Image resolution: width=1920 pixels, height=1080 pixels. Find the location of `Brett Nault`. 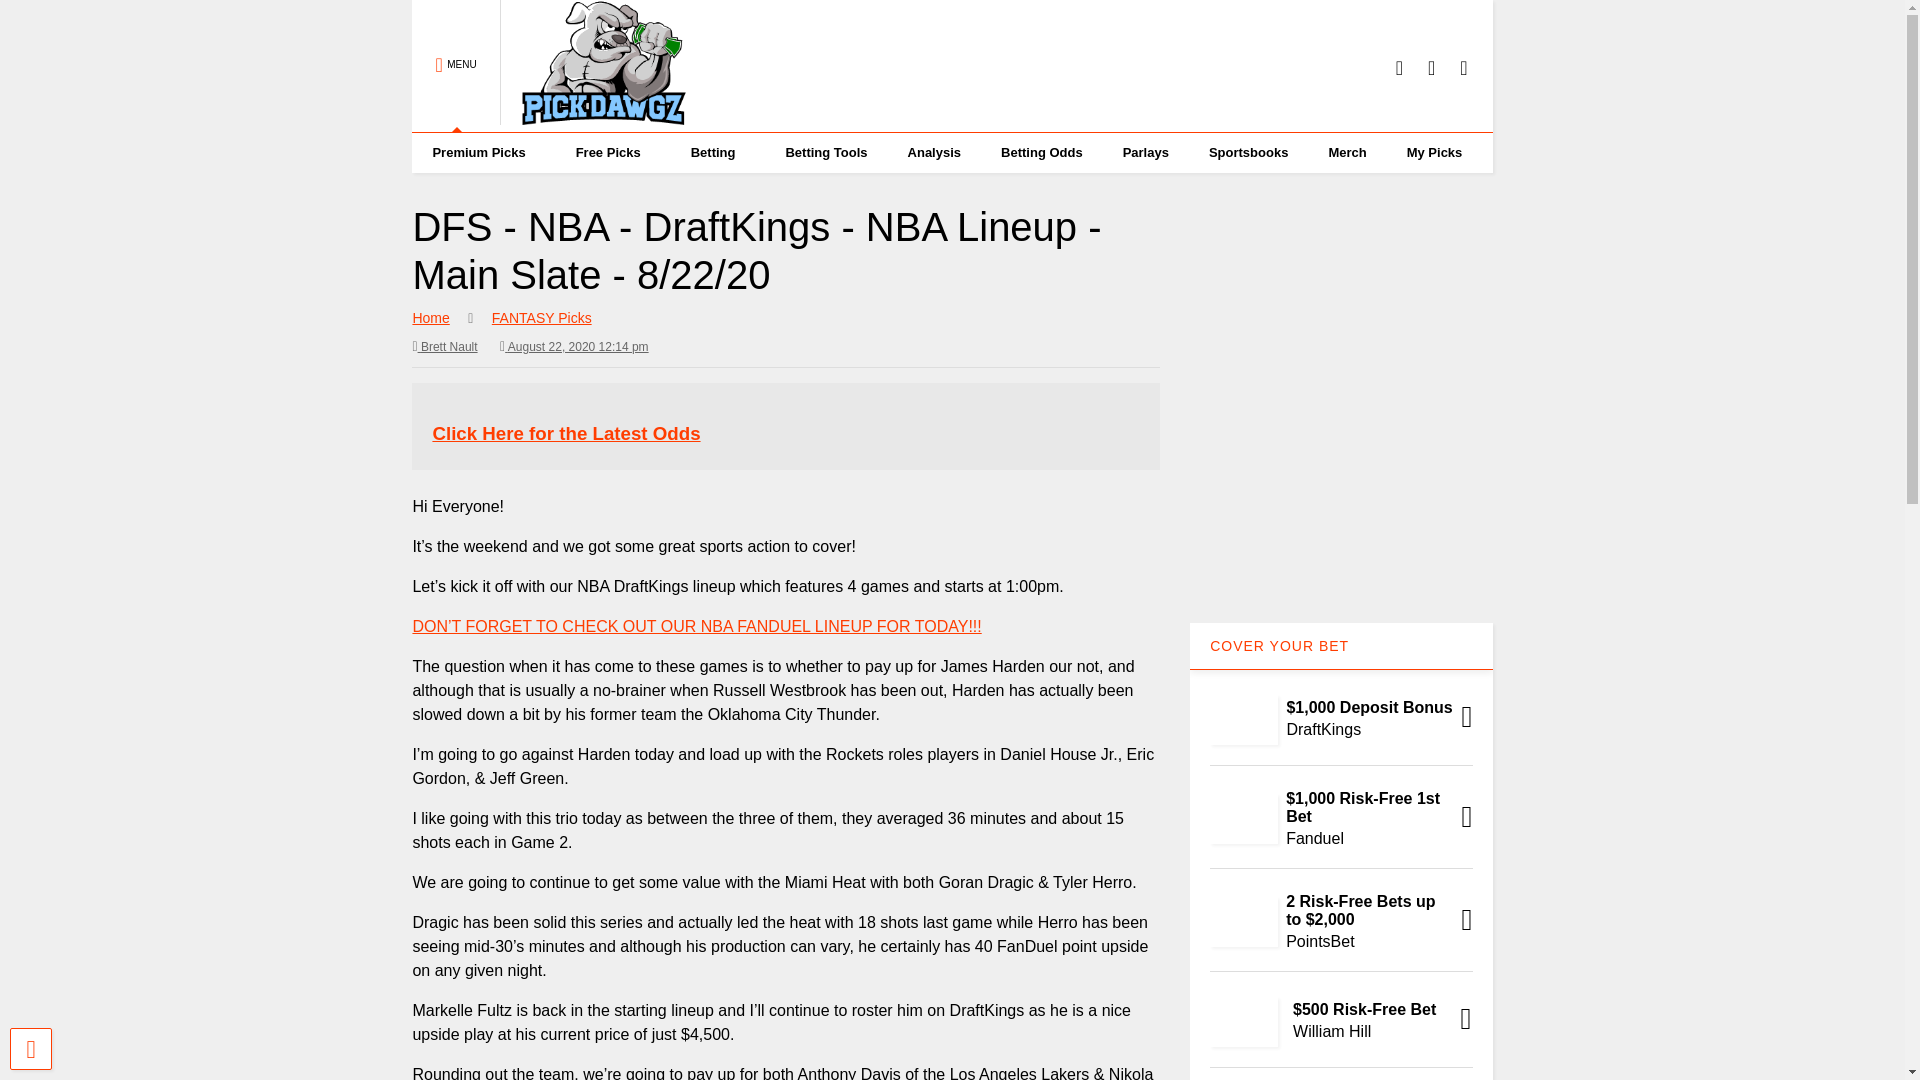

Brett Nault is located at coordinates (444, 346).